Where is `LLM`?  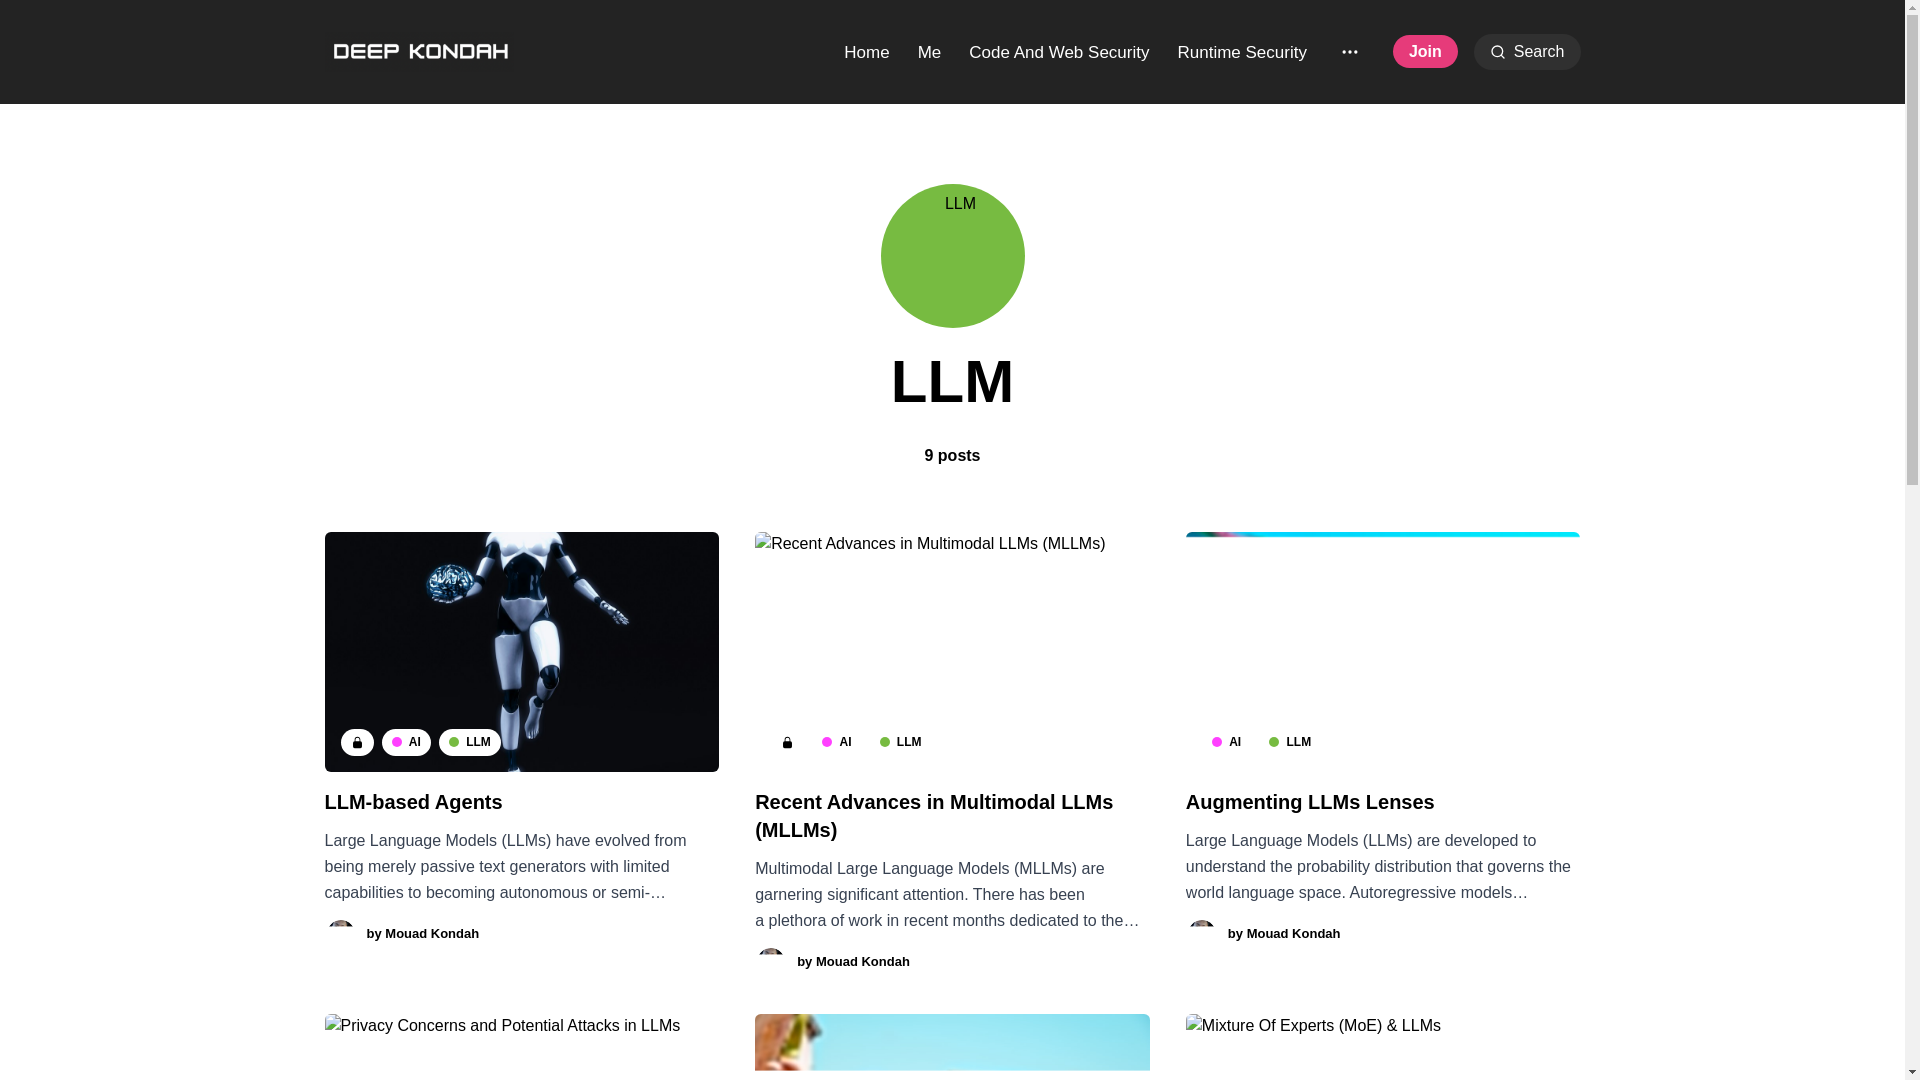 LLM is located at coordinates (1290, 742).